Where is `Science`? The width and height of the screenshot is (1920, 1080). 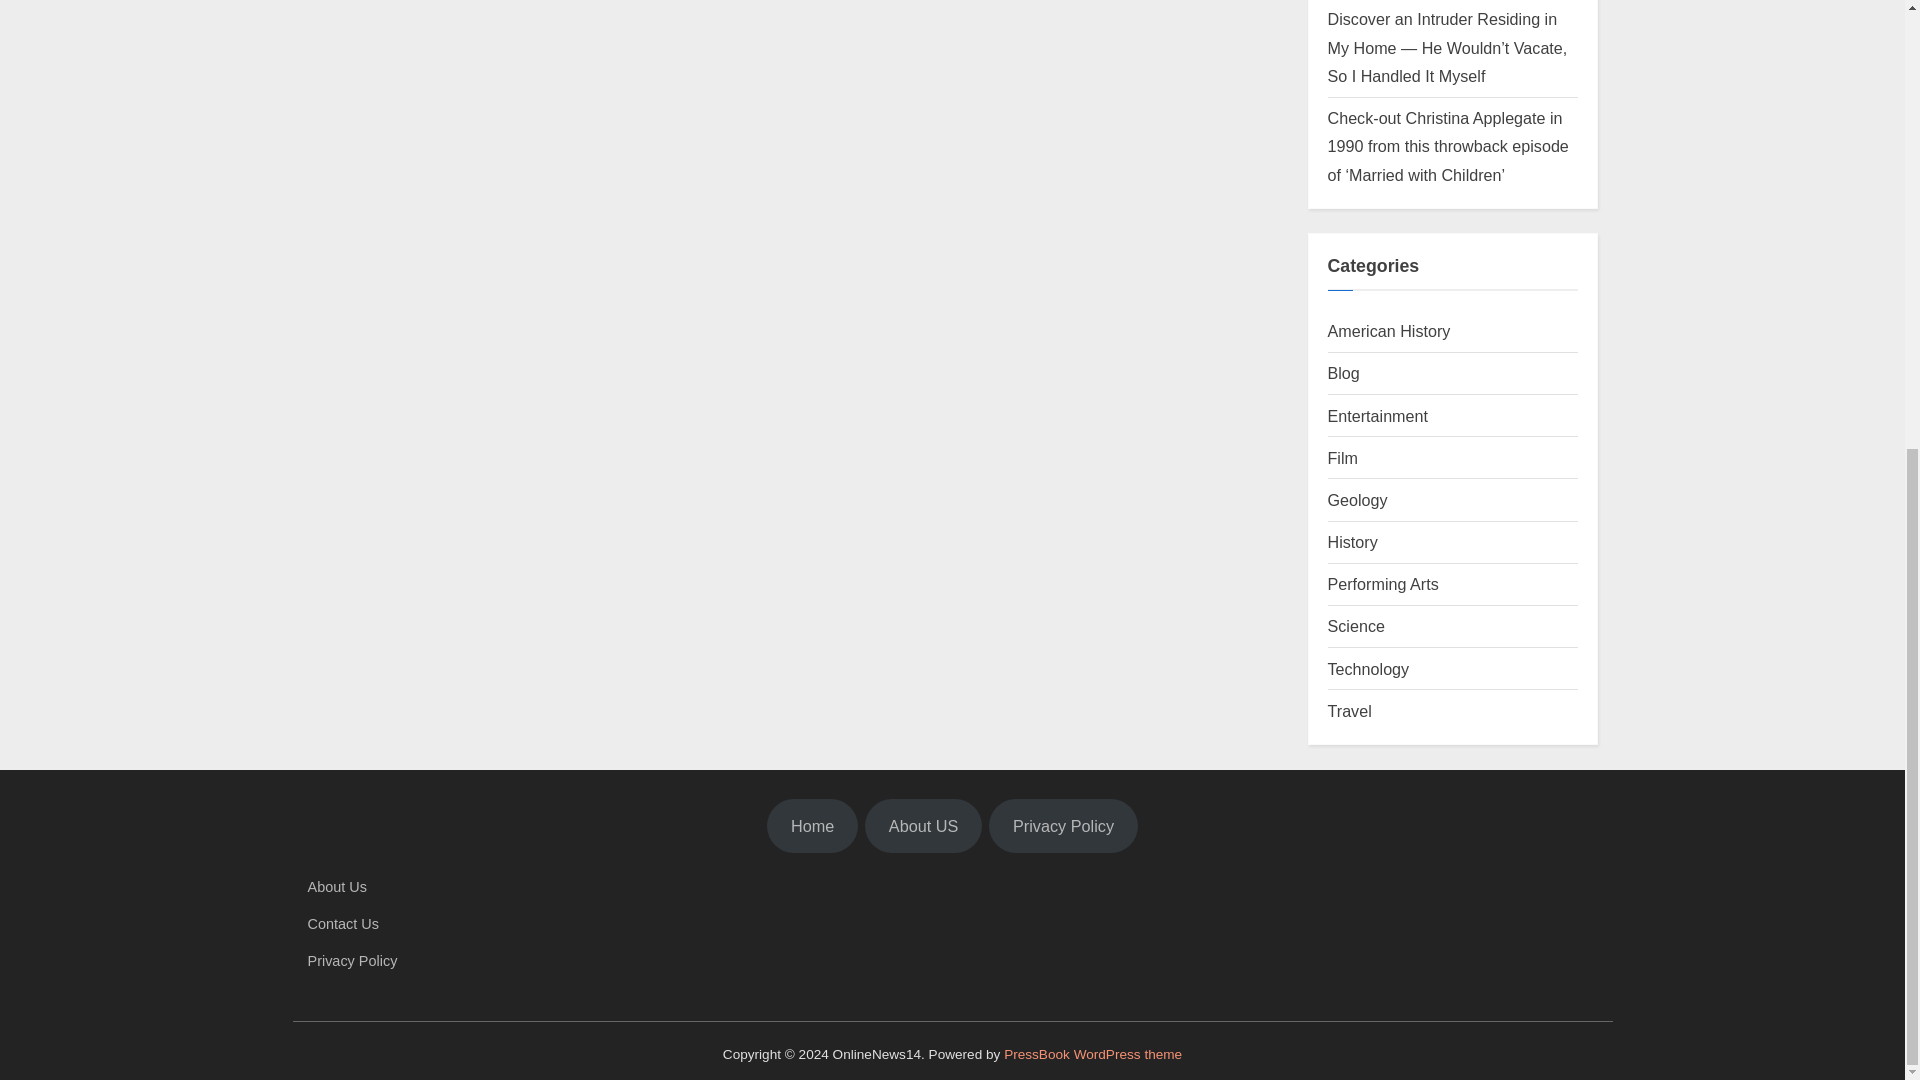
Science is located at coordinates (1356, 626).